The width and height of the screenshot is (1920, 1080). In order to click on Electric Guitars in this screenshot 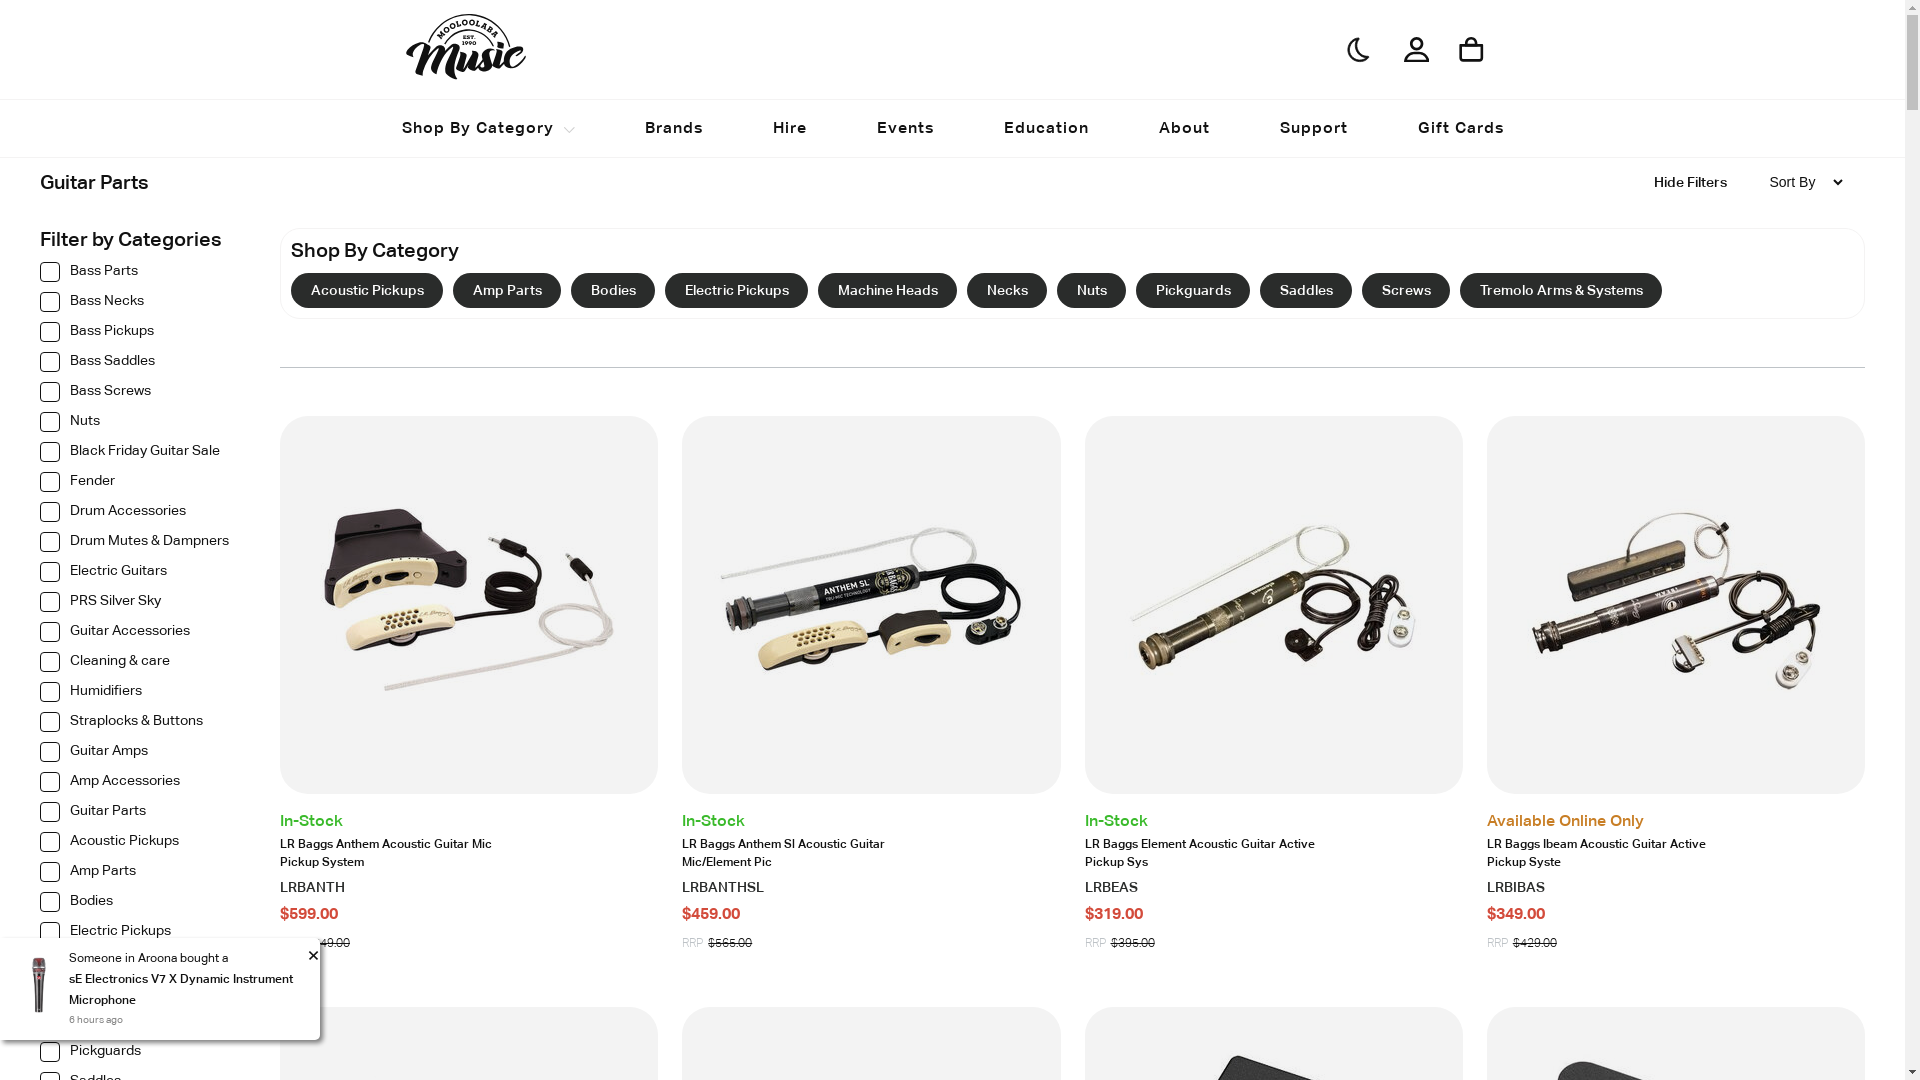, I will do `click(140, 577)`.